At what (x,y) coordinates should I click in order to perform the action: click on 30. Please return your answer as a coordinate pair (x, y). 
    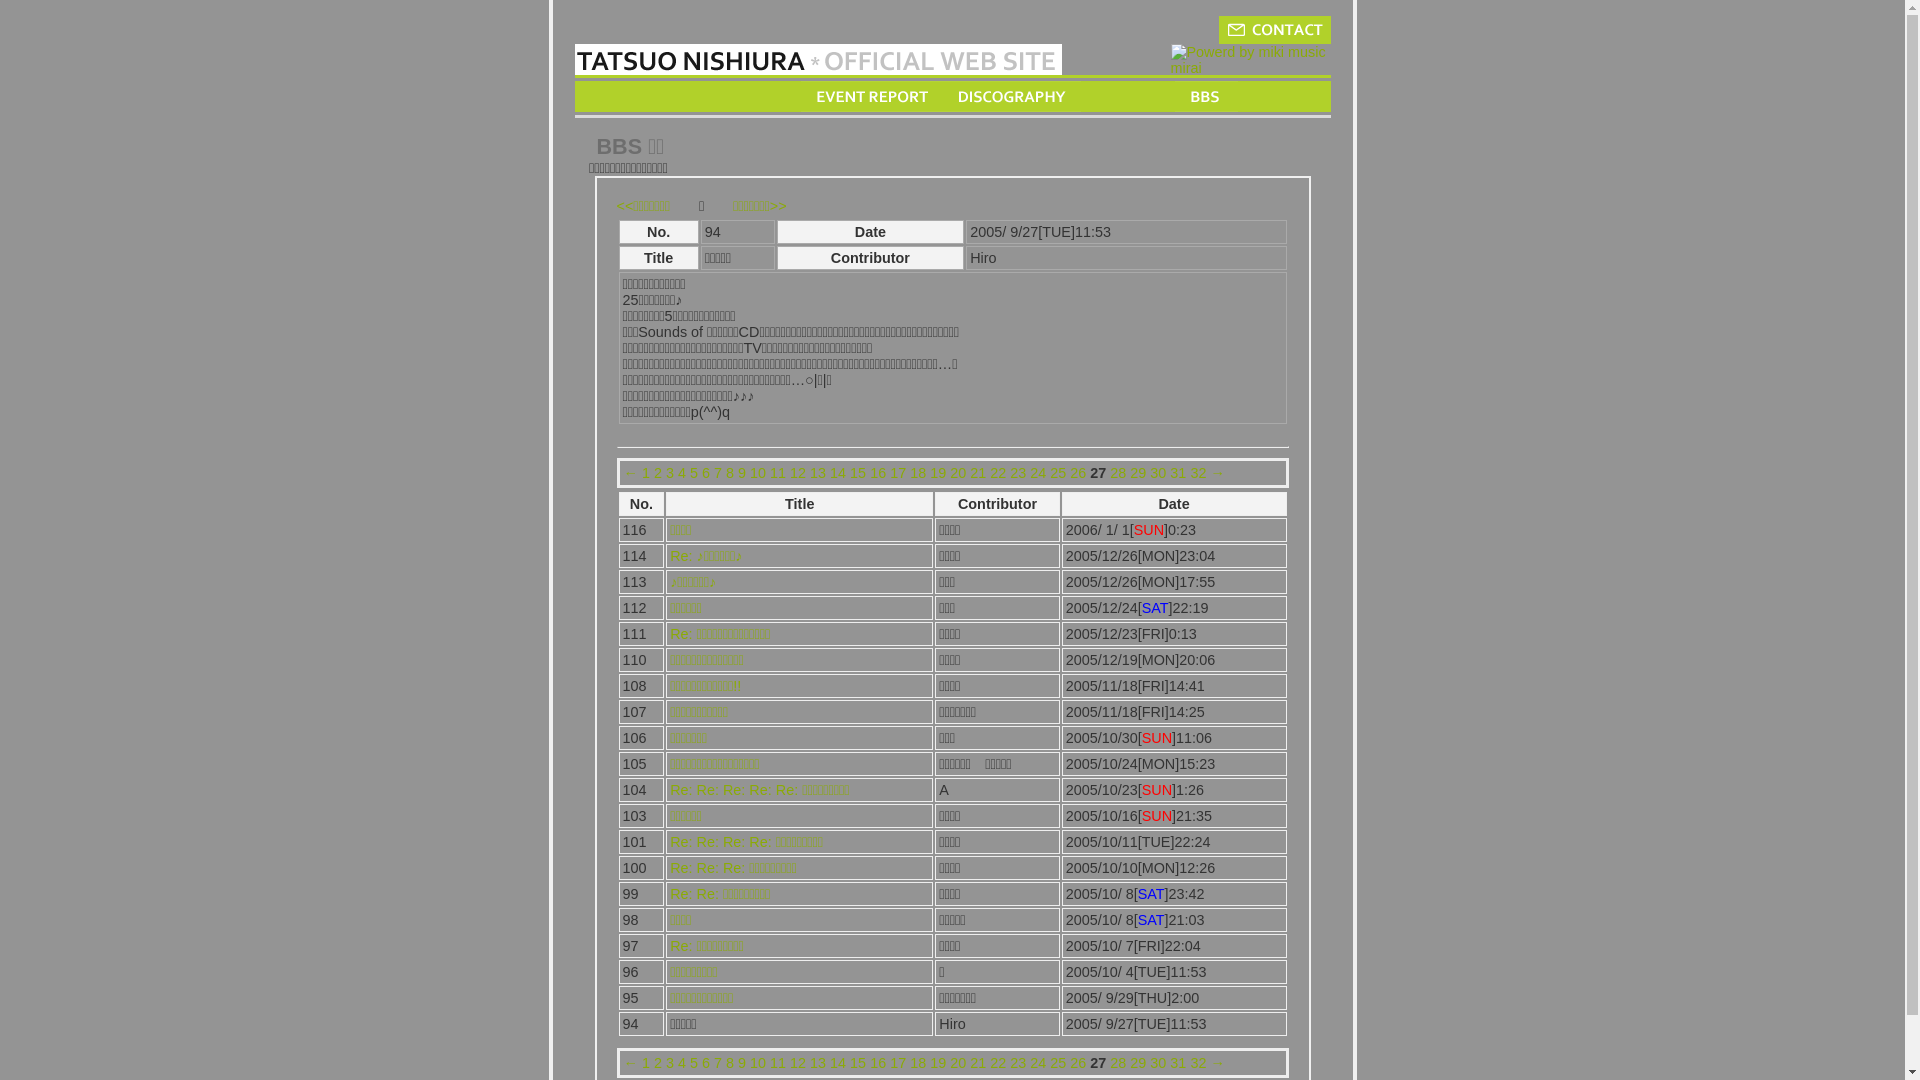
    Looking at the image, I should click on (1158, 1063).